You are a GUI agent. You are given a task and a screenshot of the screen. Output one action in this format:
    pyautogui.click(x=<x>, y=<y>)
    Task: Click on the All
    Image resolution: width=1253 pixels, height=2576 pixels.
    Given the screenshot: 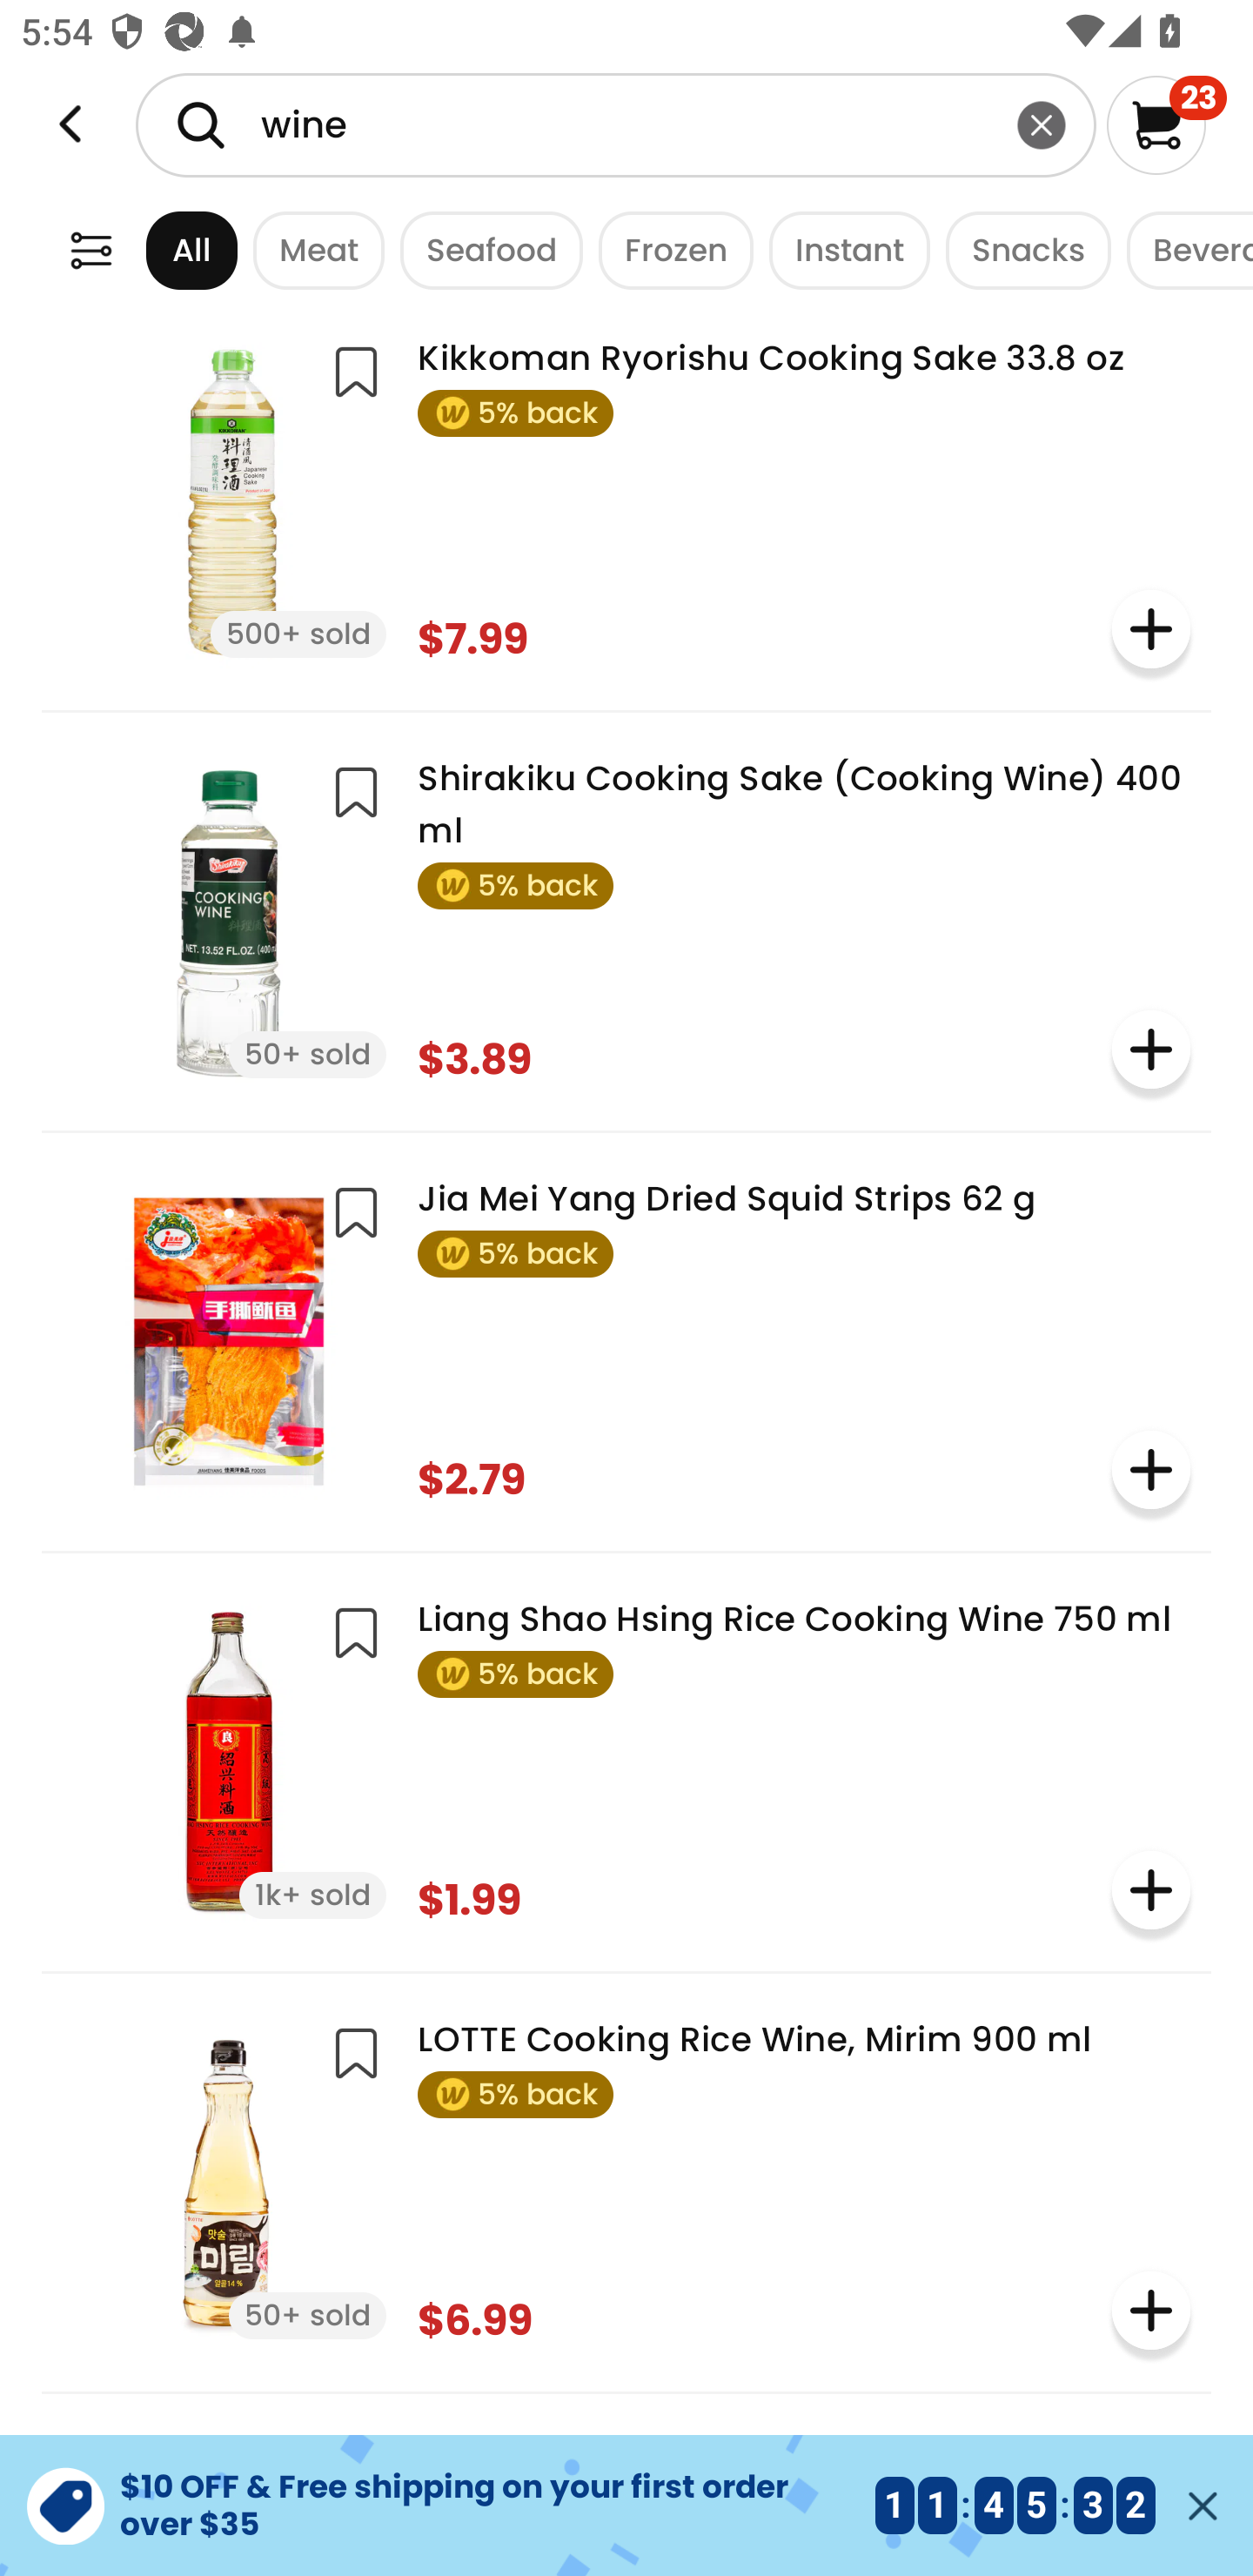 What is the action you would take?
    pyautogui.click(x=164, y=249)
    